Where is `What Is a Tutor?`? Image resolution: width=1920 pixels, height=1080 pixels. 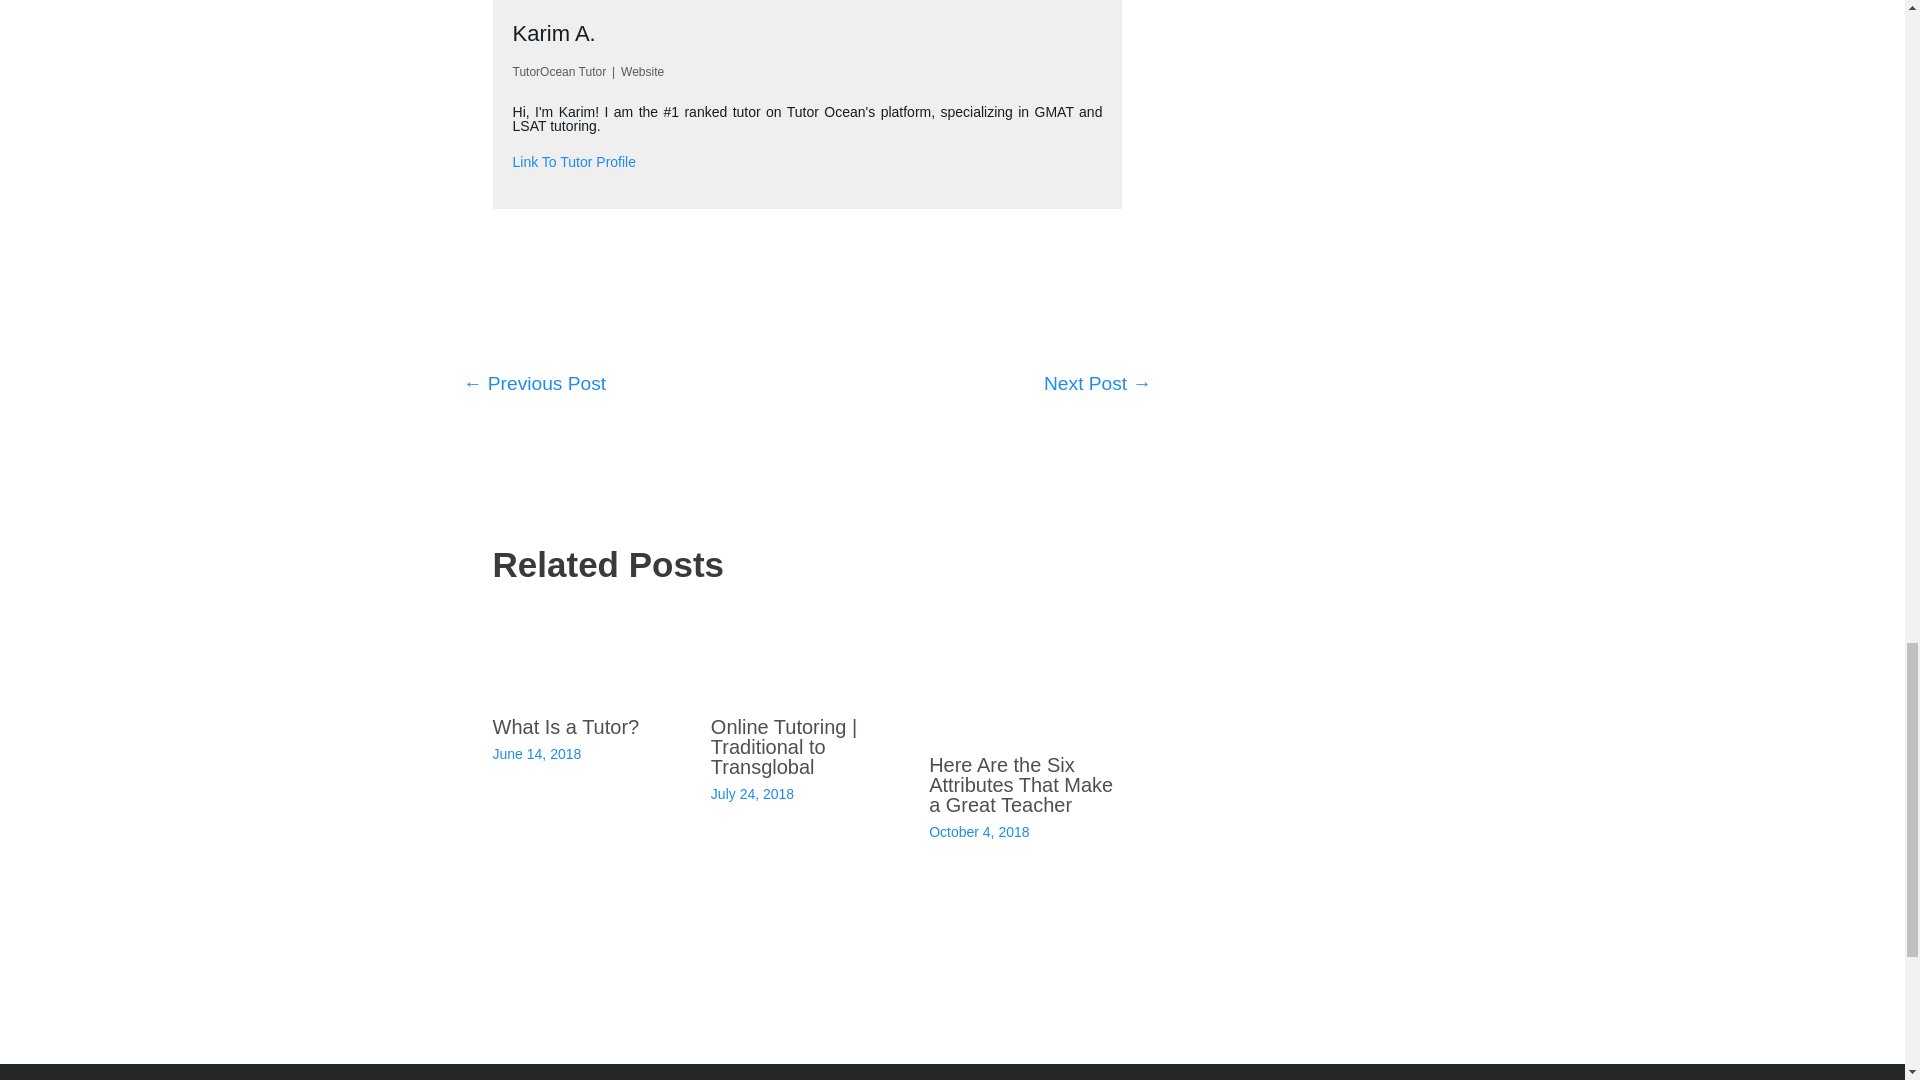
What Is a Tutor? is located at coordinates (566, 726).